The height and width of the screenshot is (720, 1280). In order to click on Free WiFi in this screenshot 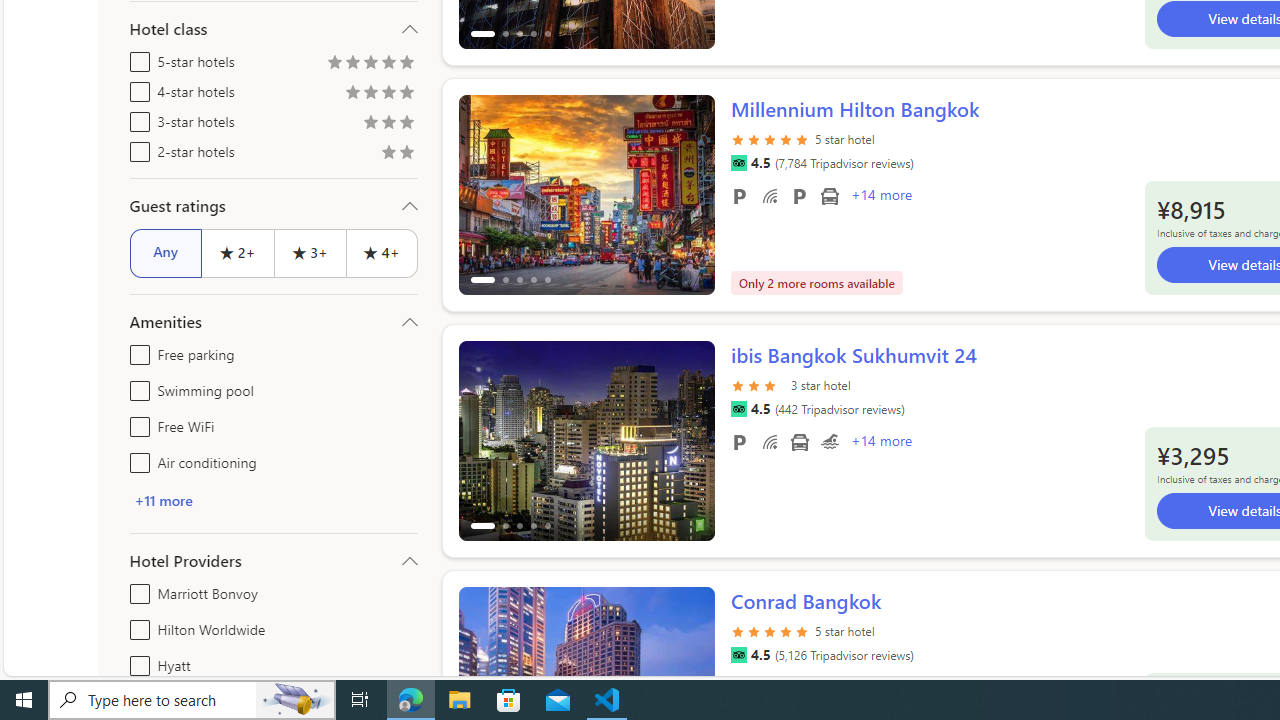, I will do `click(136, 422)`.